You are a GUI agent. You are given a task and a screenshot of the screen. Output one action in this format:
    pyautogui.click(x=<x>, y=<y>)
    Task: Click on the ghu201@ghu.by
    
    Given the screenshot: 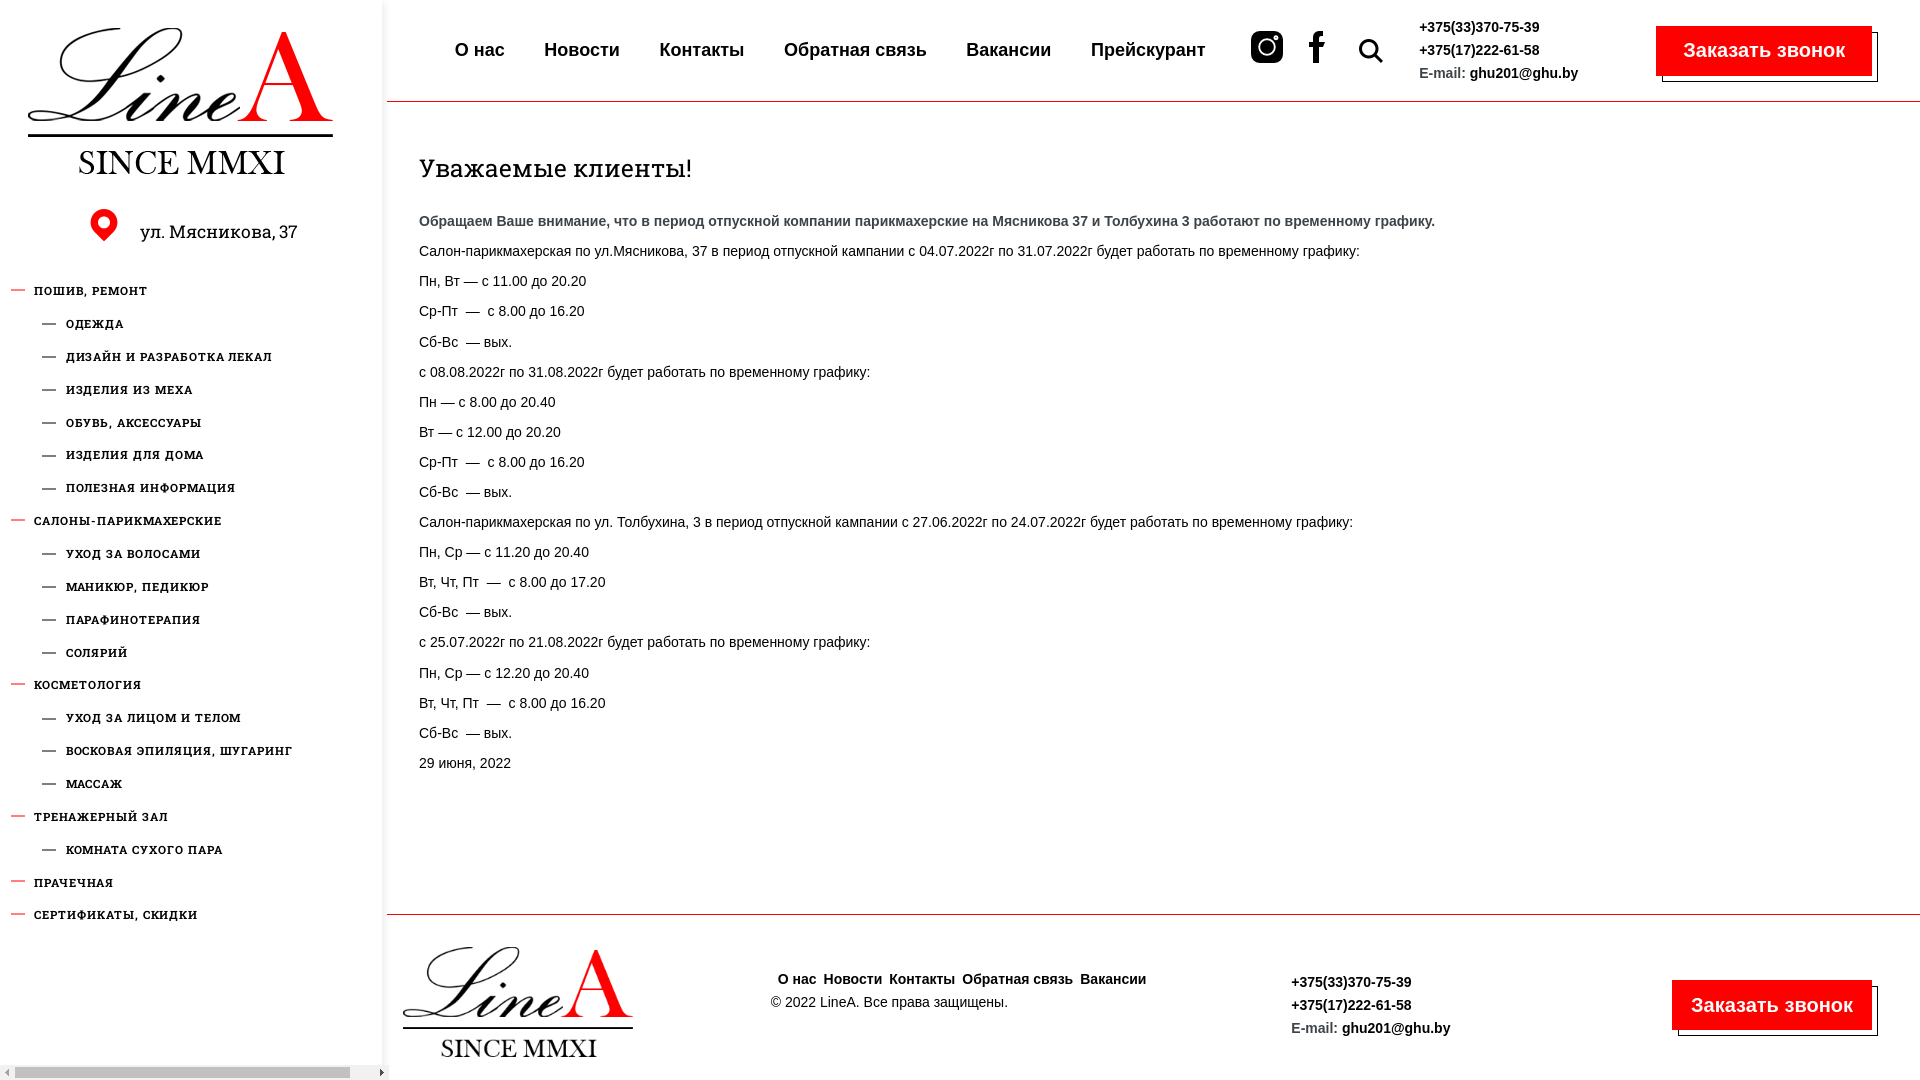 What is the action you would take?
    pyautogui.click(x=1396, y=1028)
    